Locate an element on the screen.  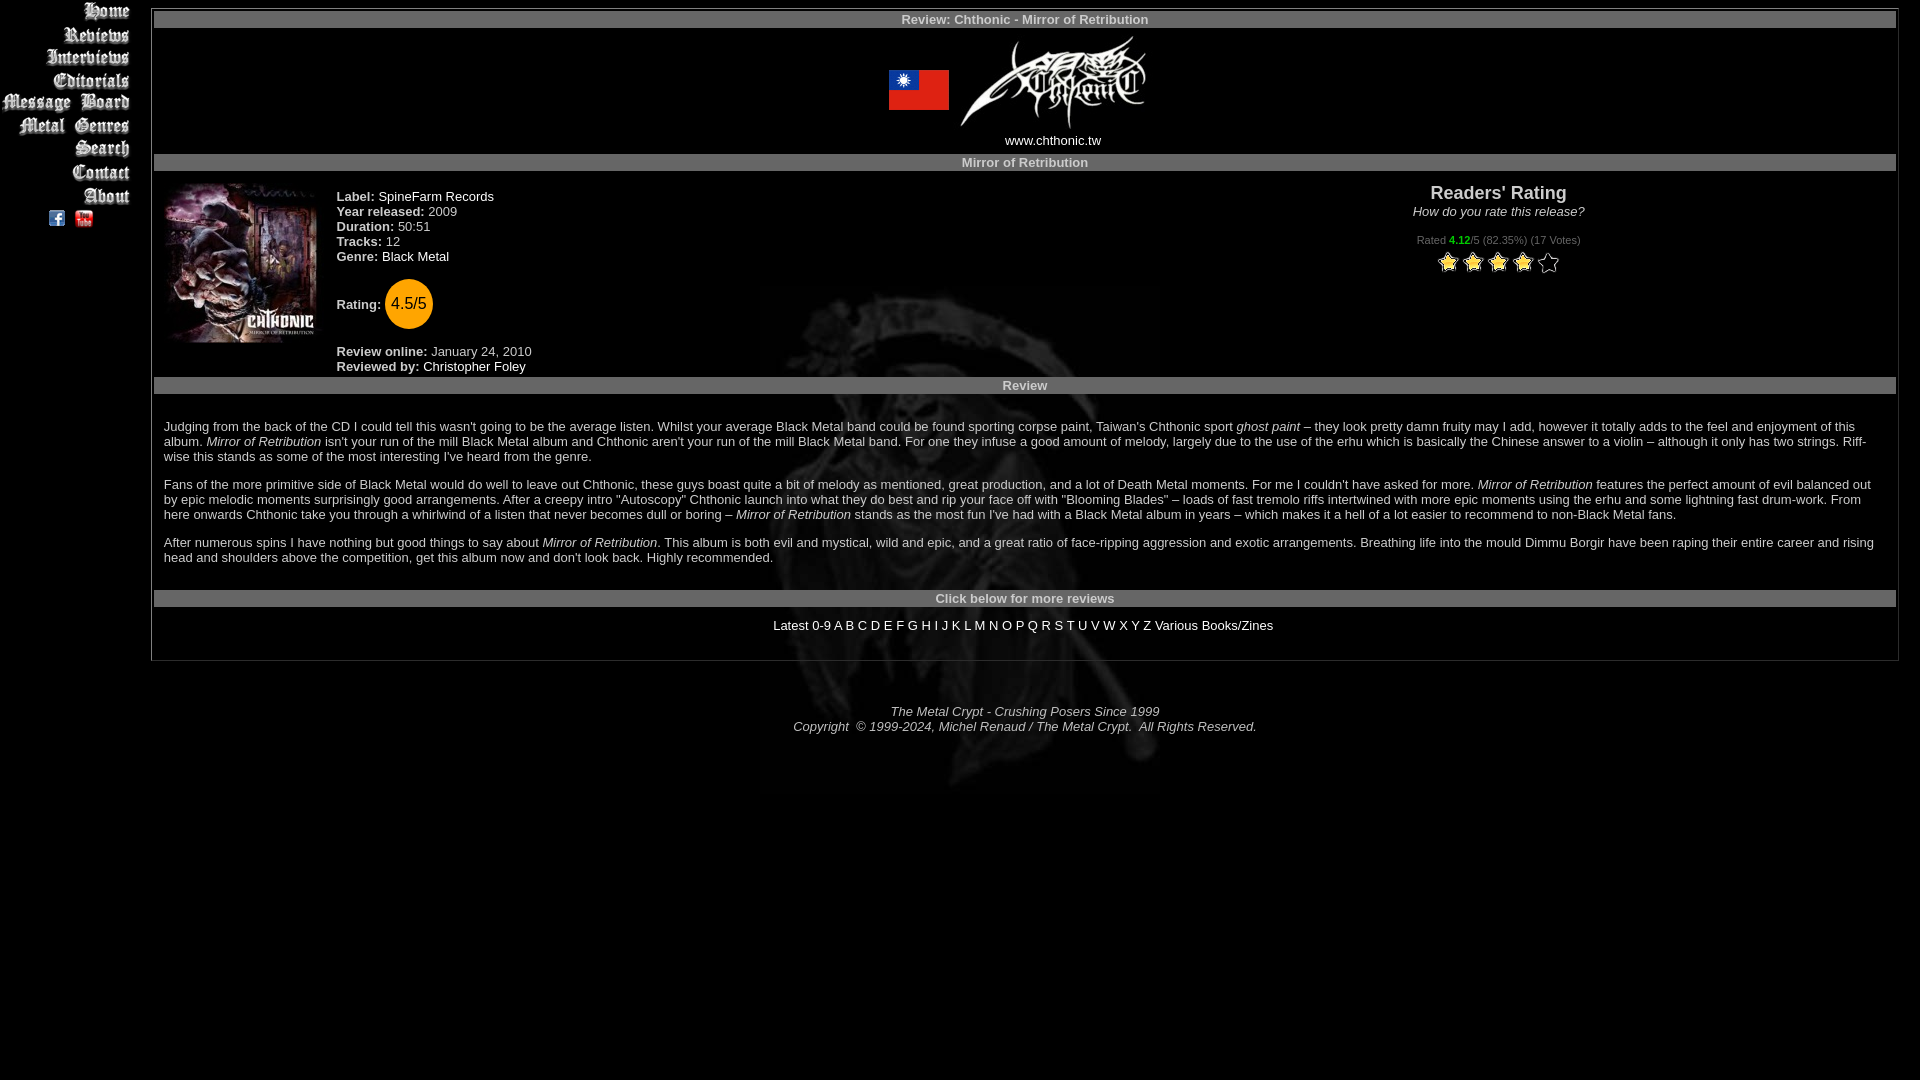
Discuss Metal and Other Stuff is located at coordinates (68, 102).